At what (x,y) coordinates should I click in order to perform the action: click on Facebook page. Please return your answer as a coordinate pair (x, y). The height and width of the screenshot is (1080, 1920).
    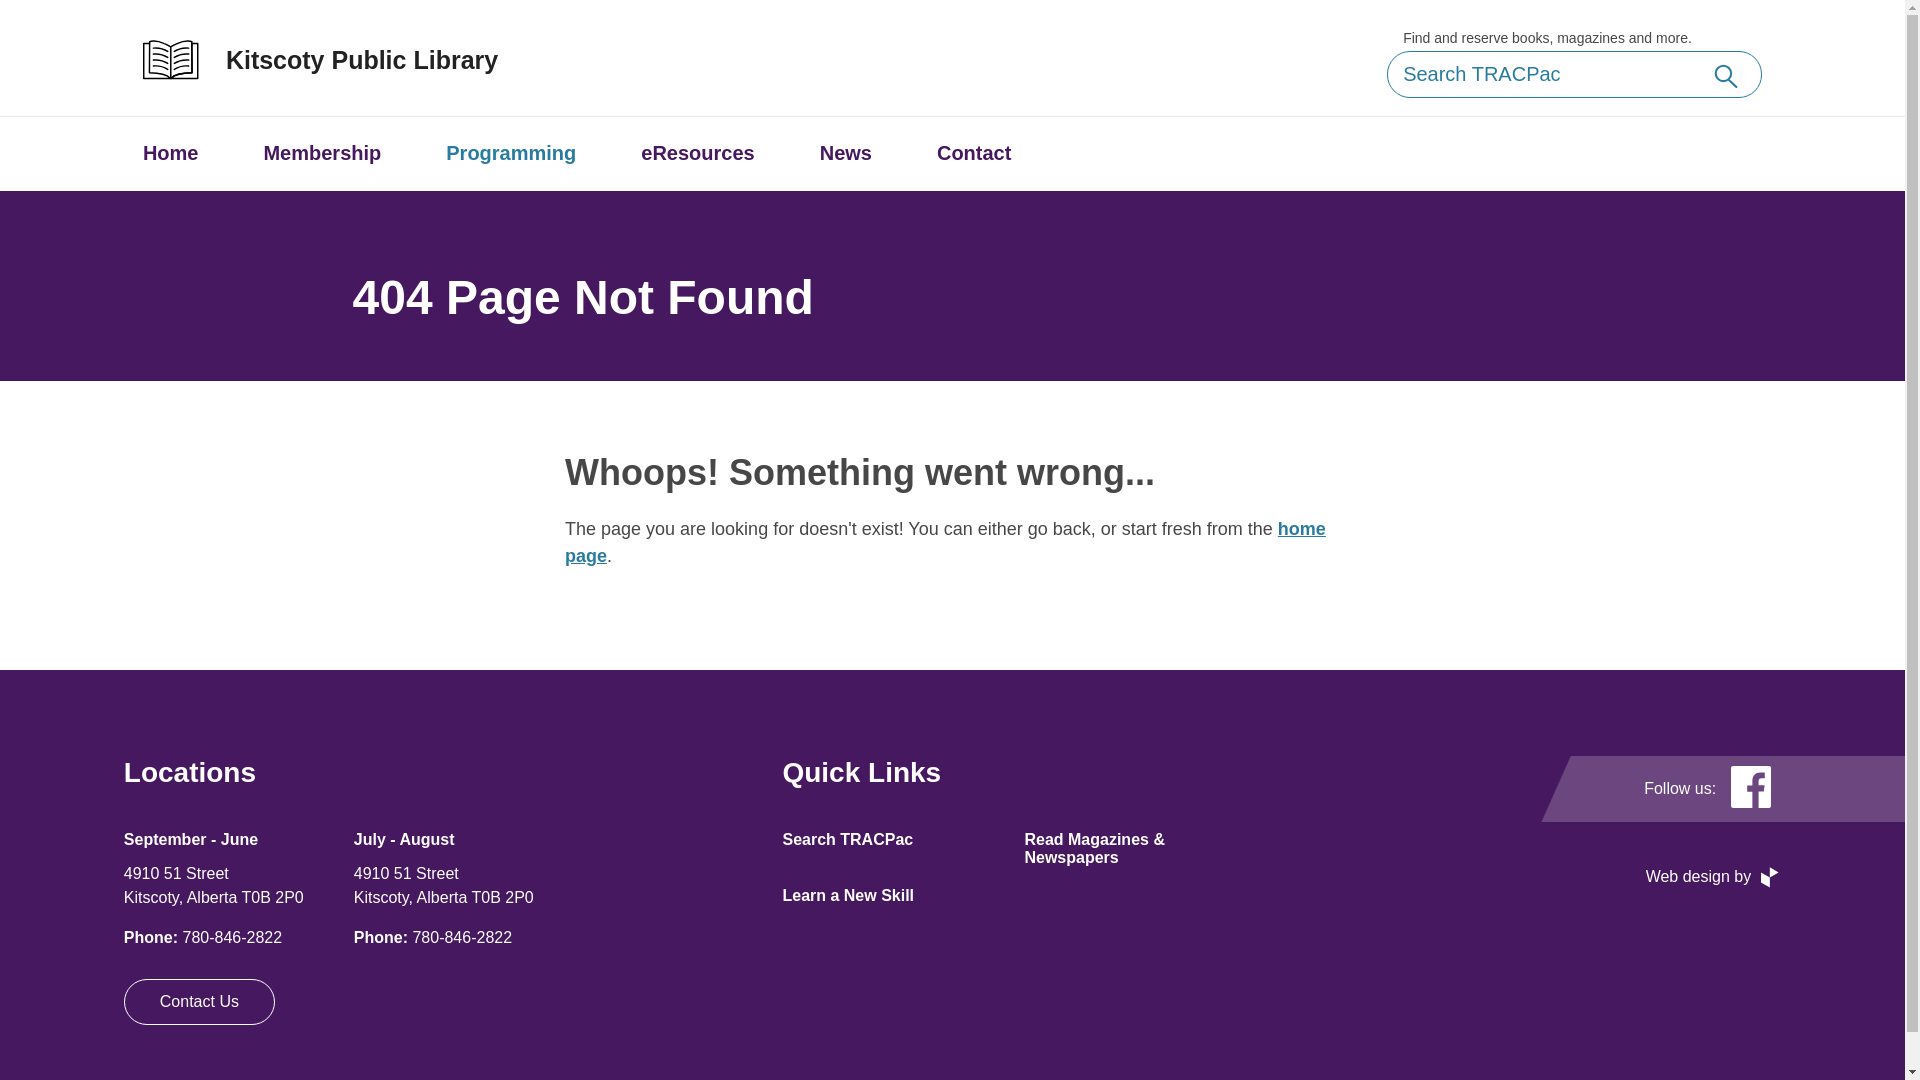
    Looking at the image, I should click on (1751, 789).